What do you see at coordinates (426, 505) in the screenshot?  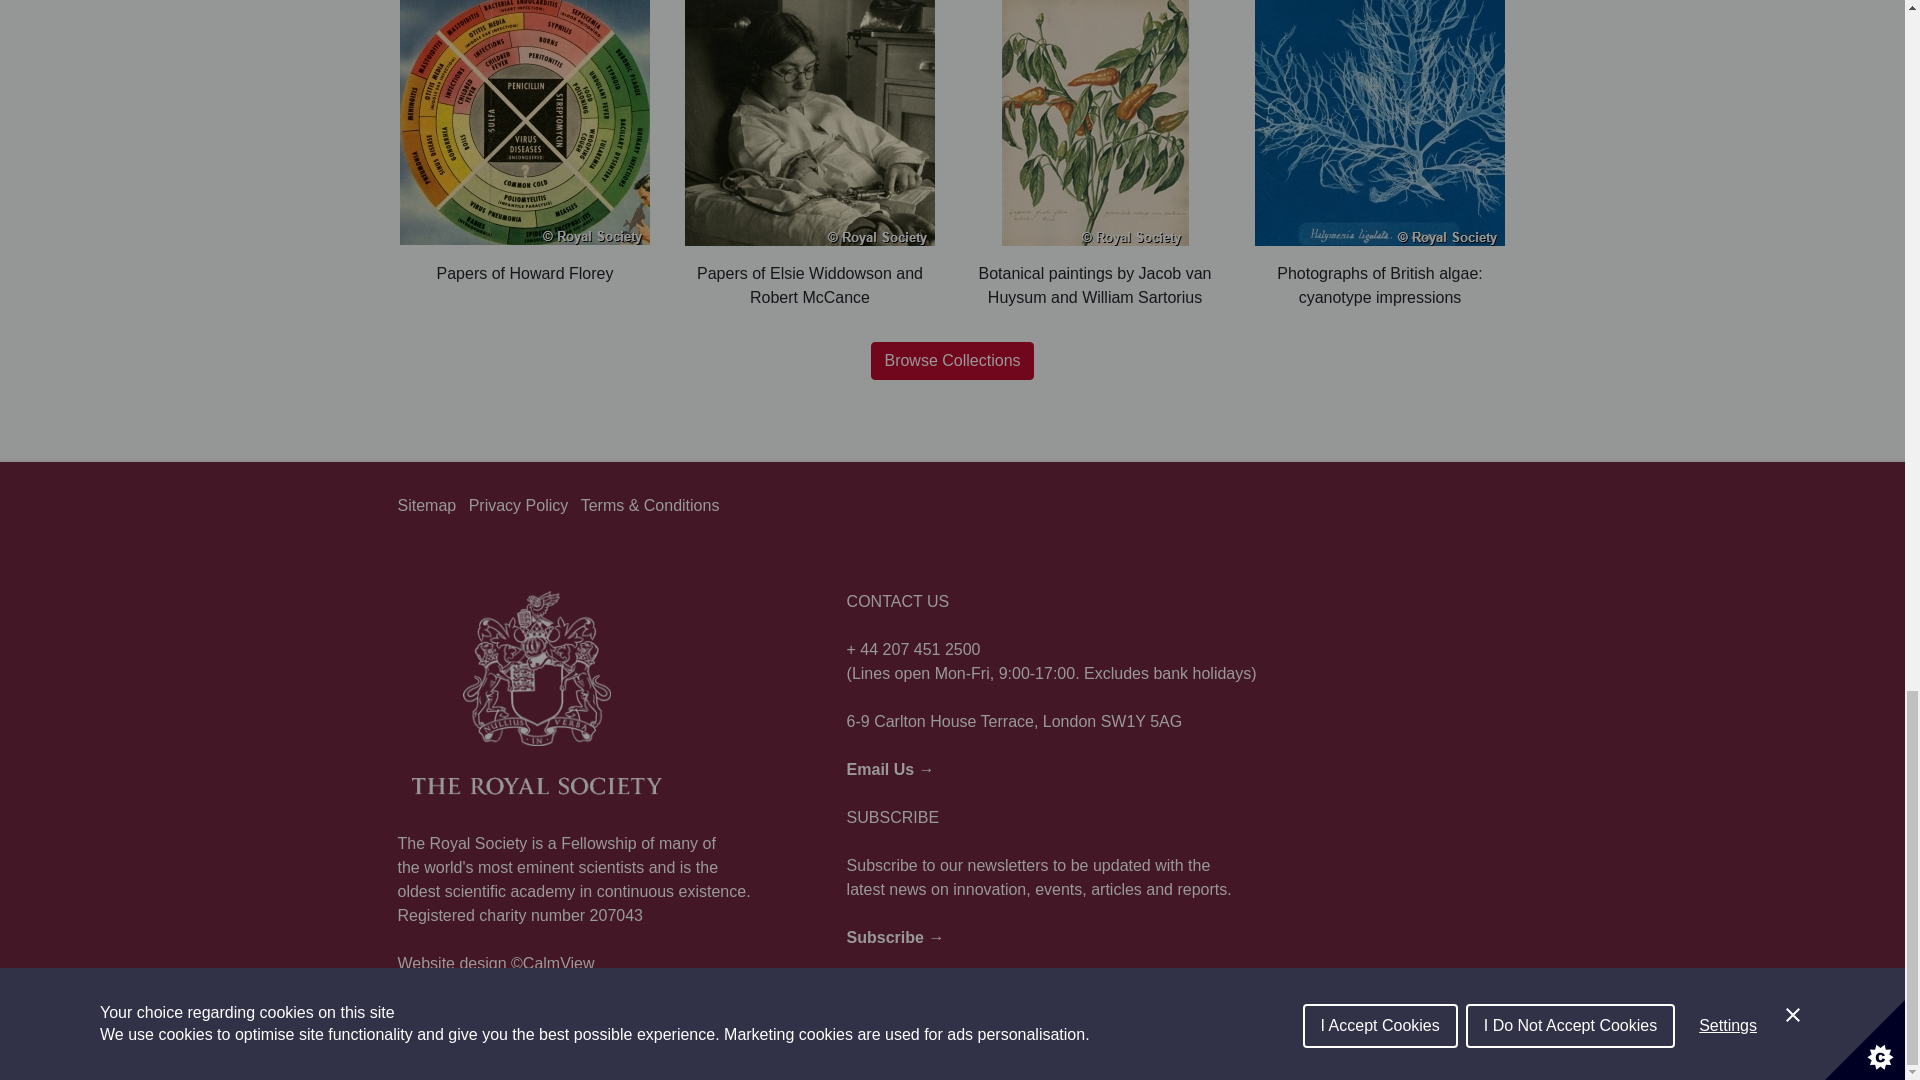 I see `Sitemap` at bounding box center [426, 505].